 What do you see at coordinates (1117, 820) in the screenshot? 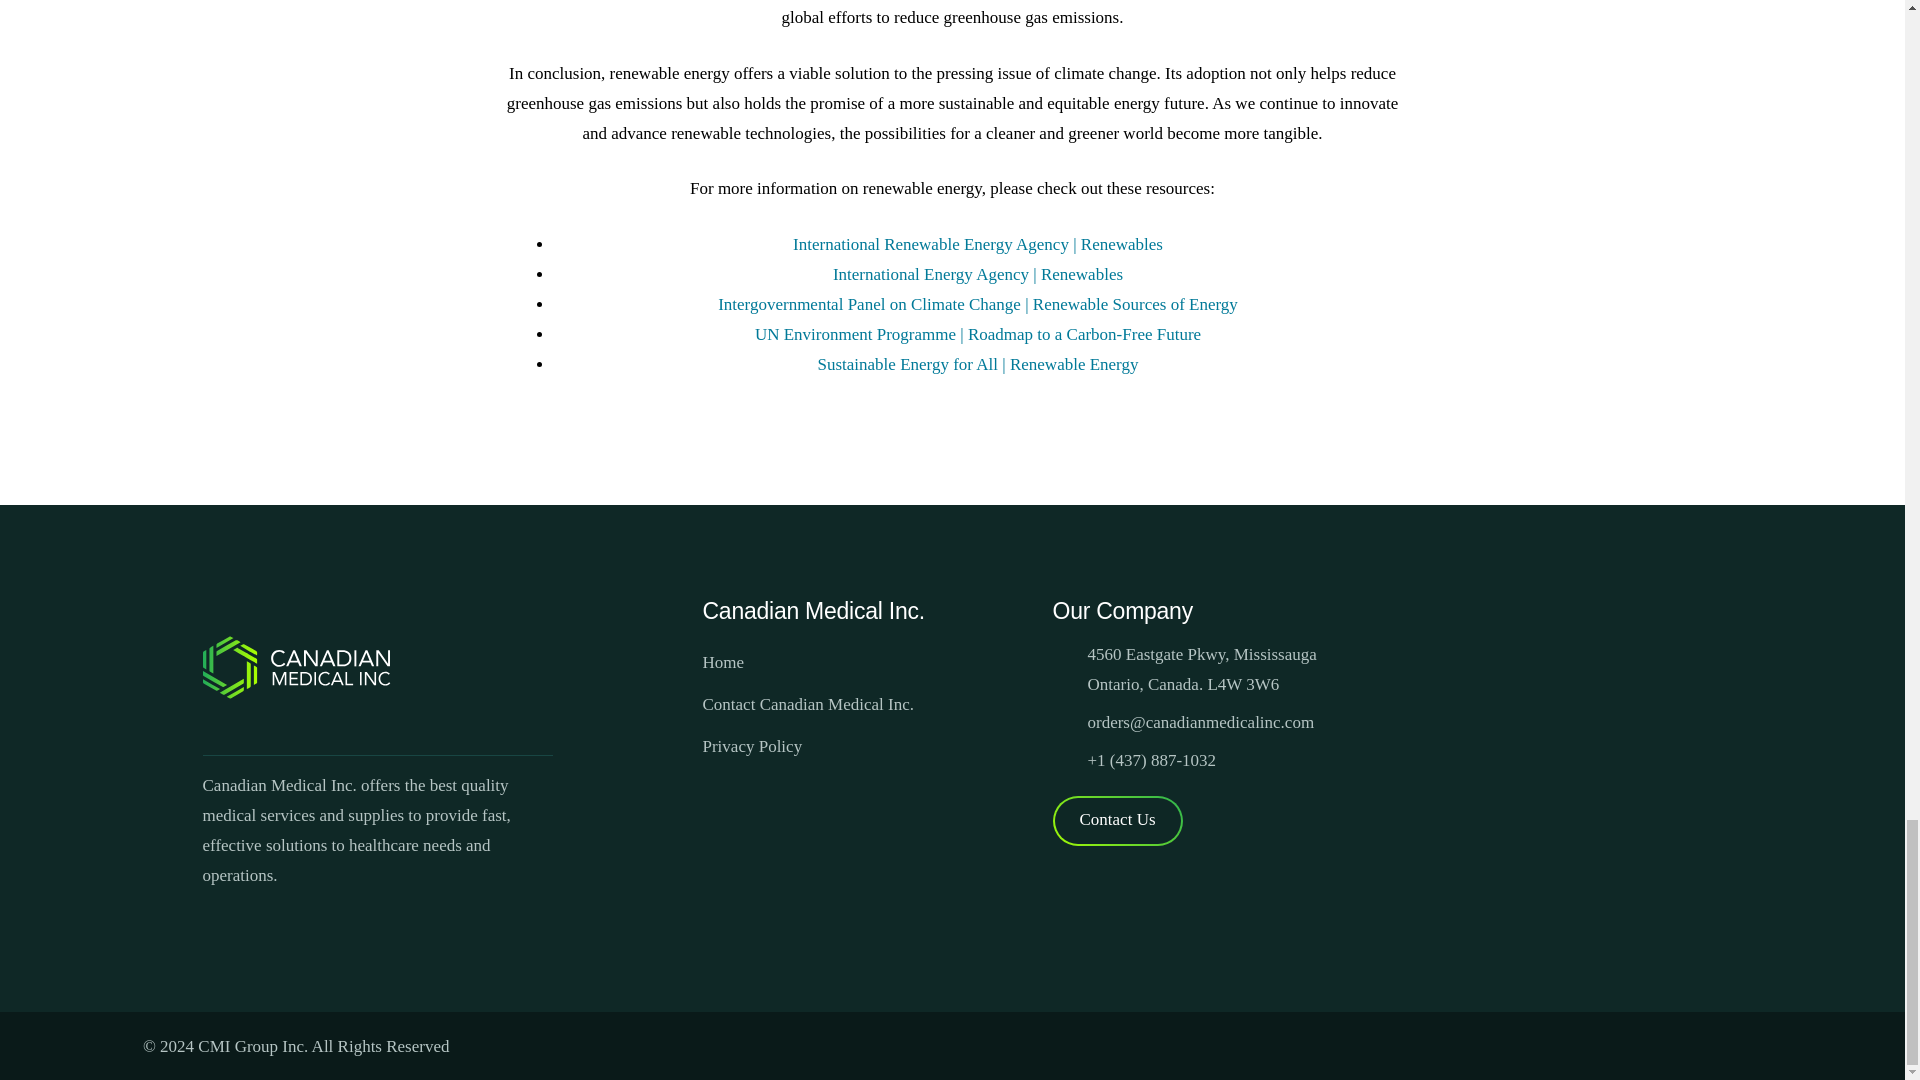
I see `Contact Us` at bounding box center [1117, 820].